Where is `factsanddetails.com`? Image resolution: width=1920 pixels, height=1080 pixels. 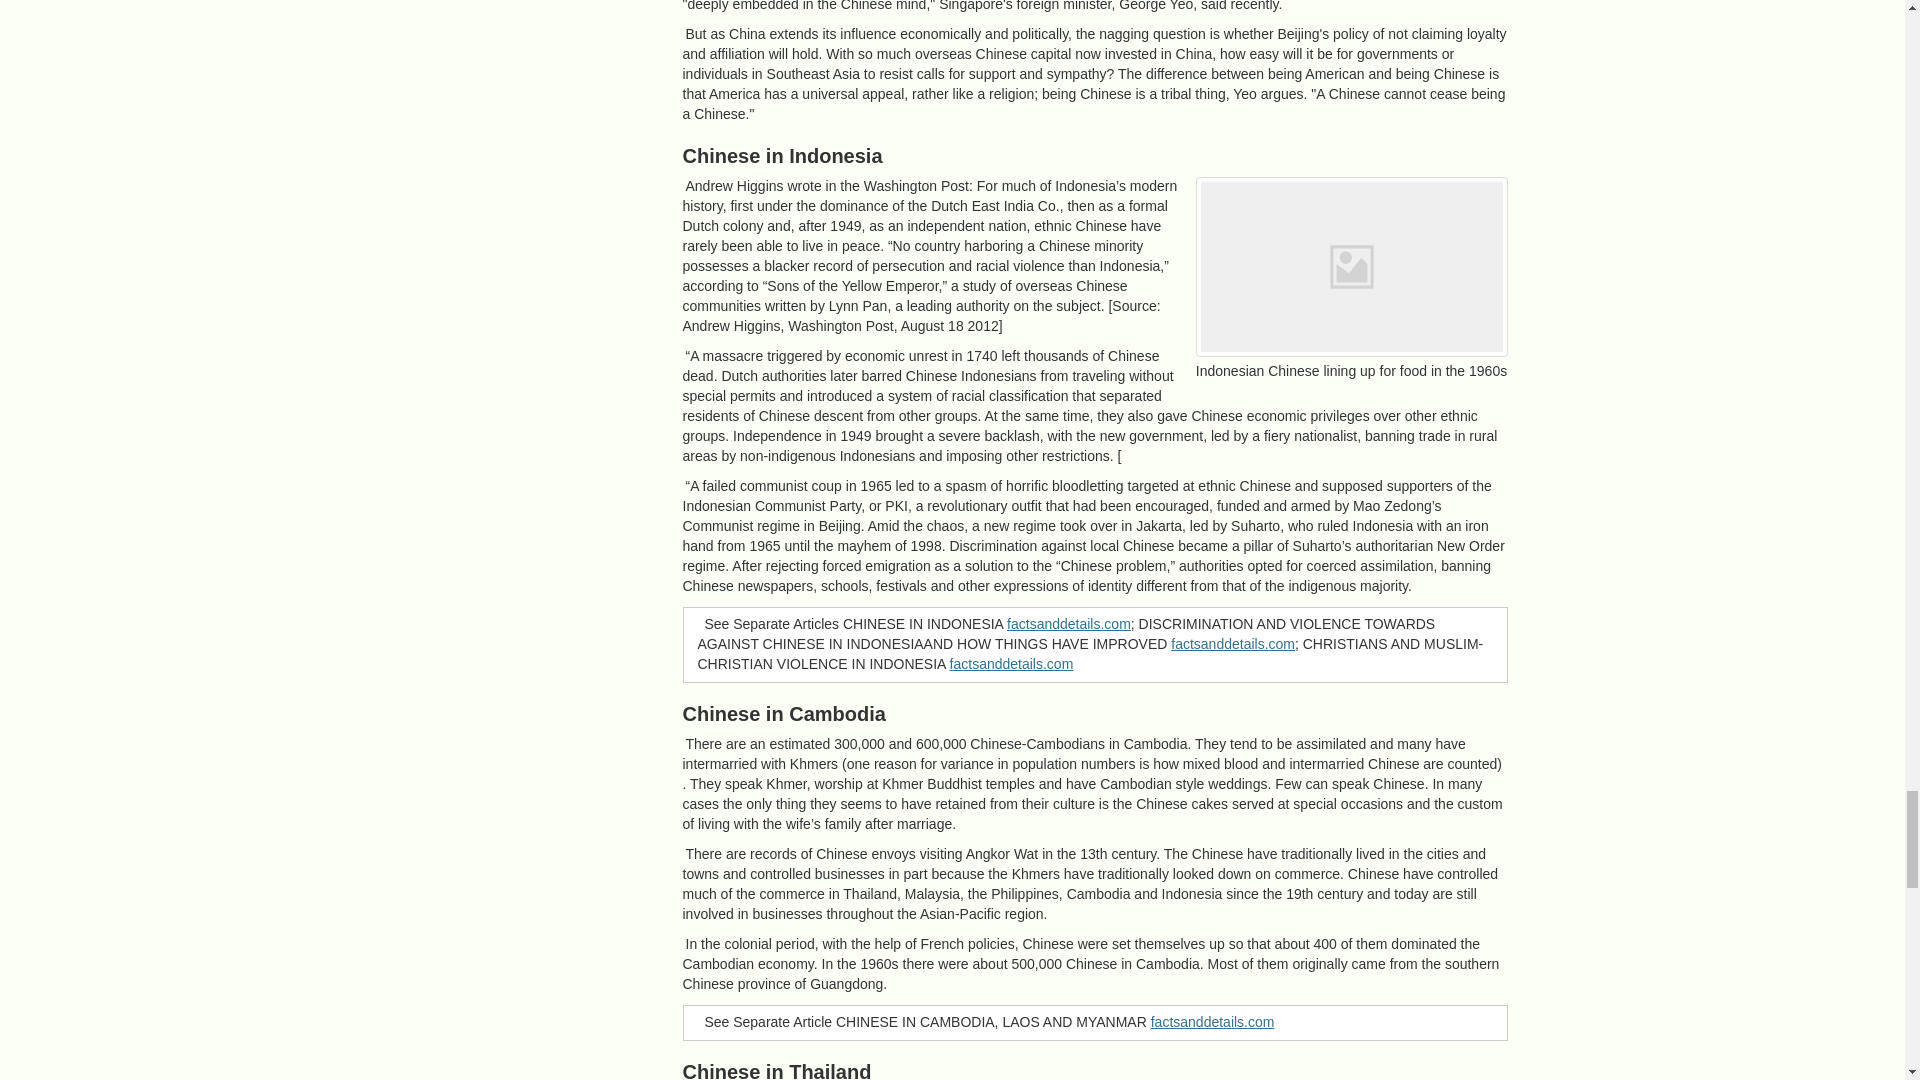 factsanddetails.com is located at coordinates (1012, 663).